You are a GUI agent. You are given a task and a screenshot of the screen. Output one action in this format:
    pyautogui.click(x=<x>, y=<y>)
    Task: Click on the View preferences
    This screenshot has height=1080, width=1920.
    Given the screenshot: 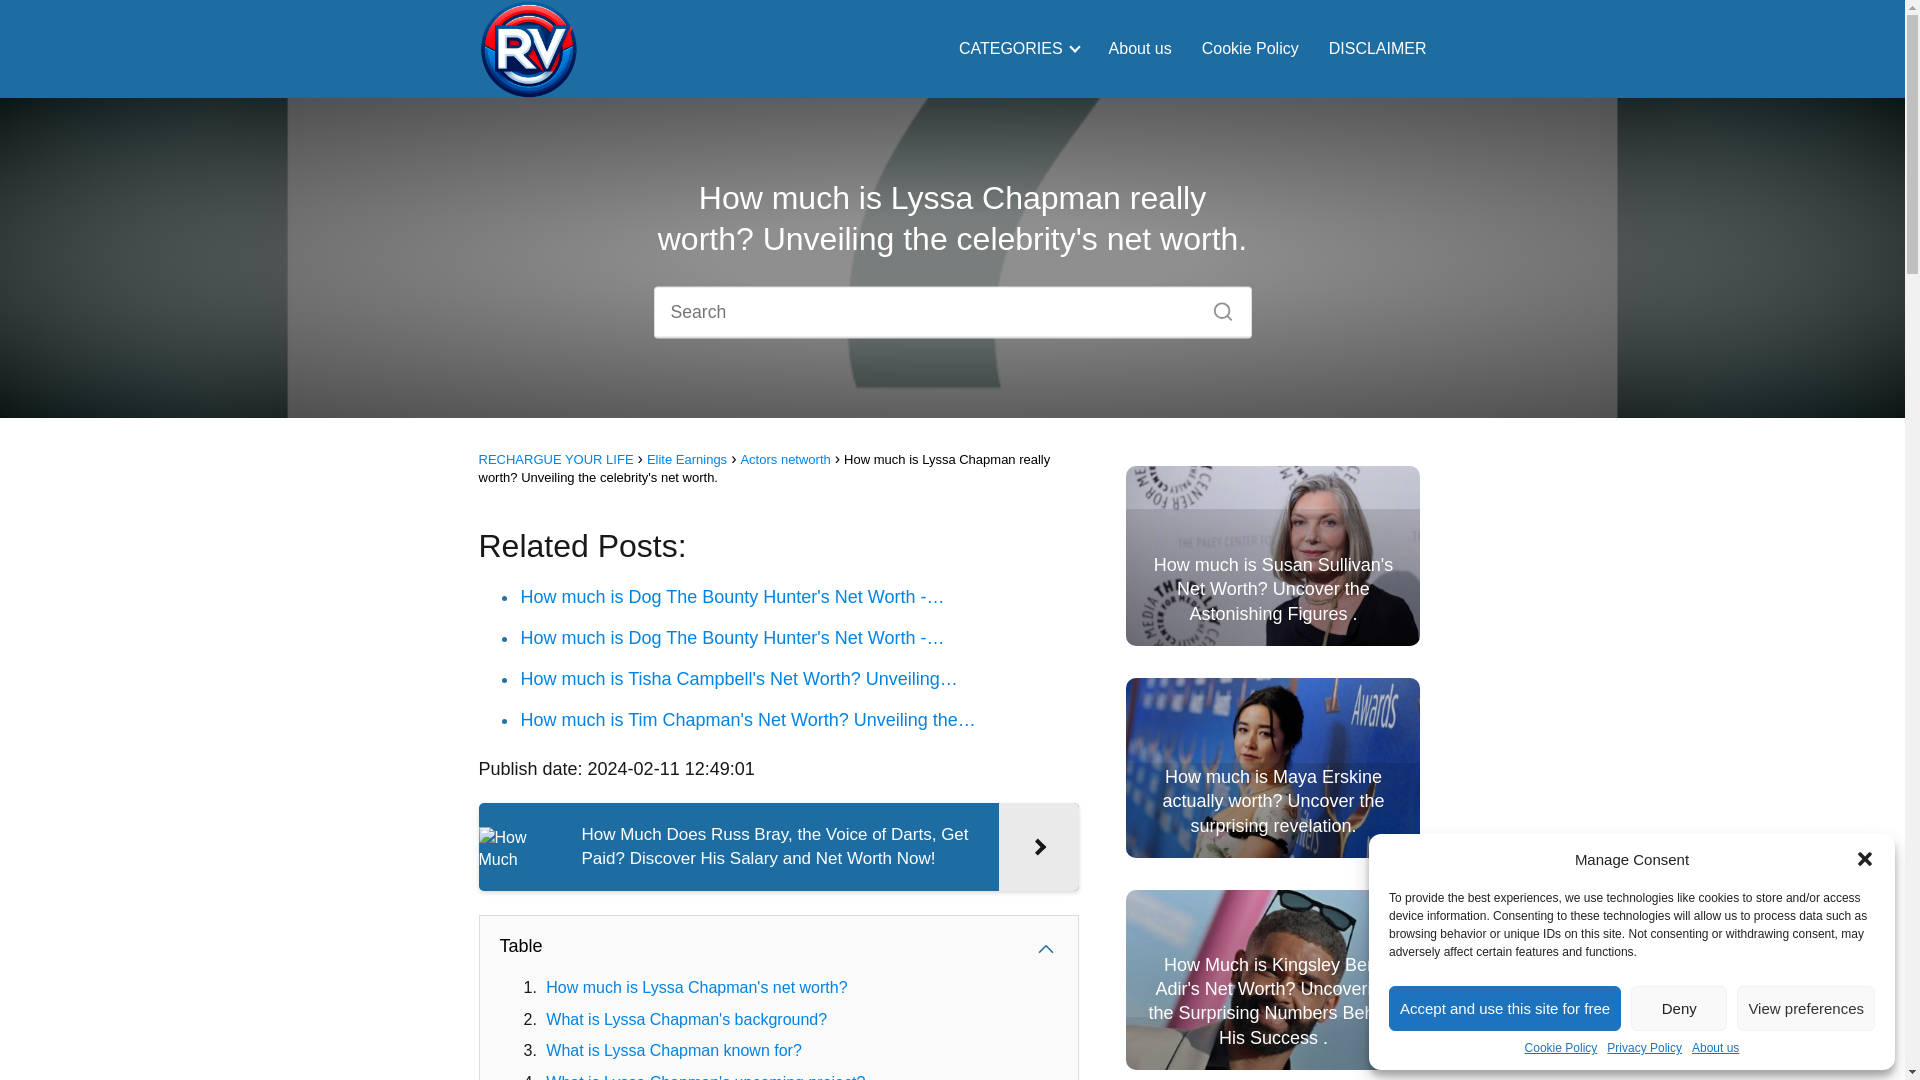 What is the action you would take?
    pyautogui.click(x=1806, y=1008)
    